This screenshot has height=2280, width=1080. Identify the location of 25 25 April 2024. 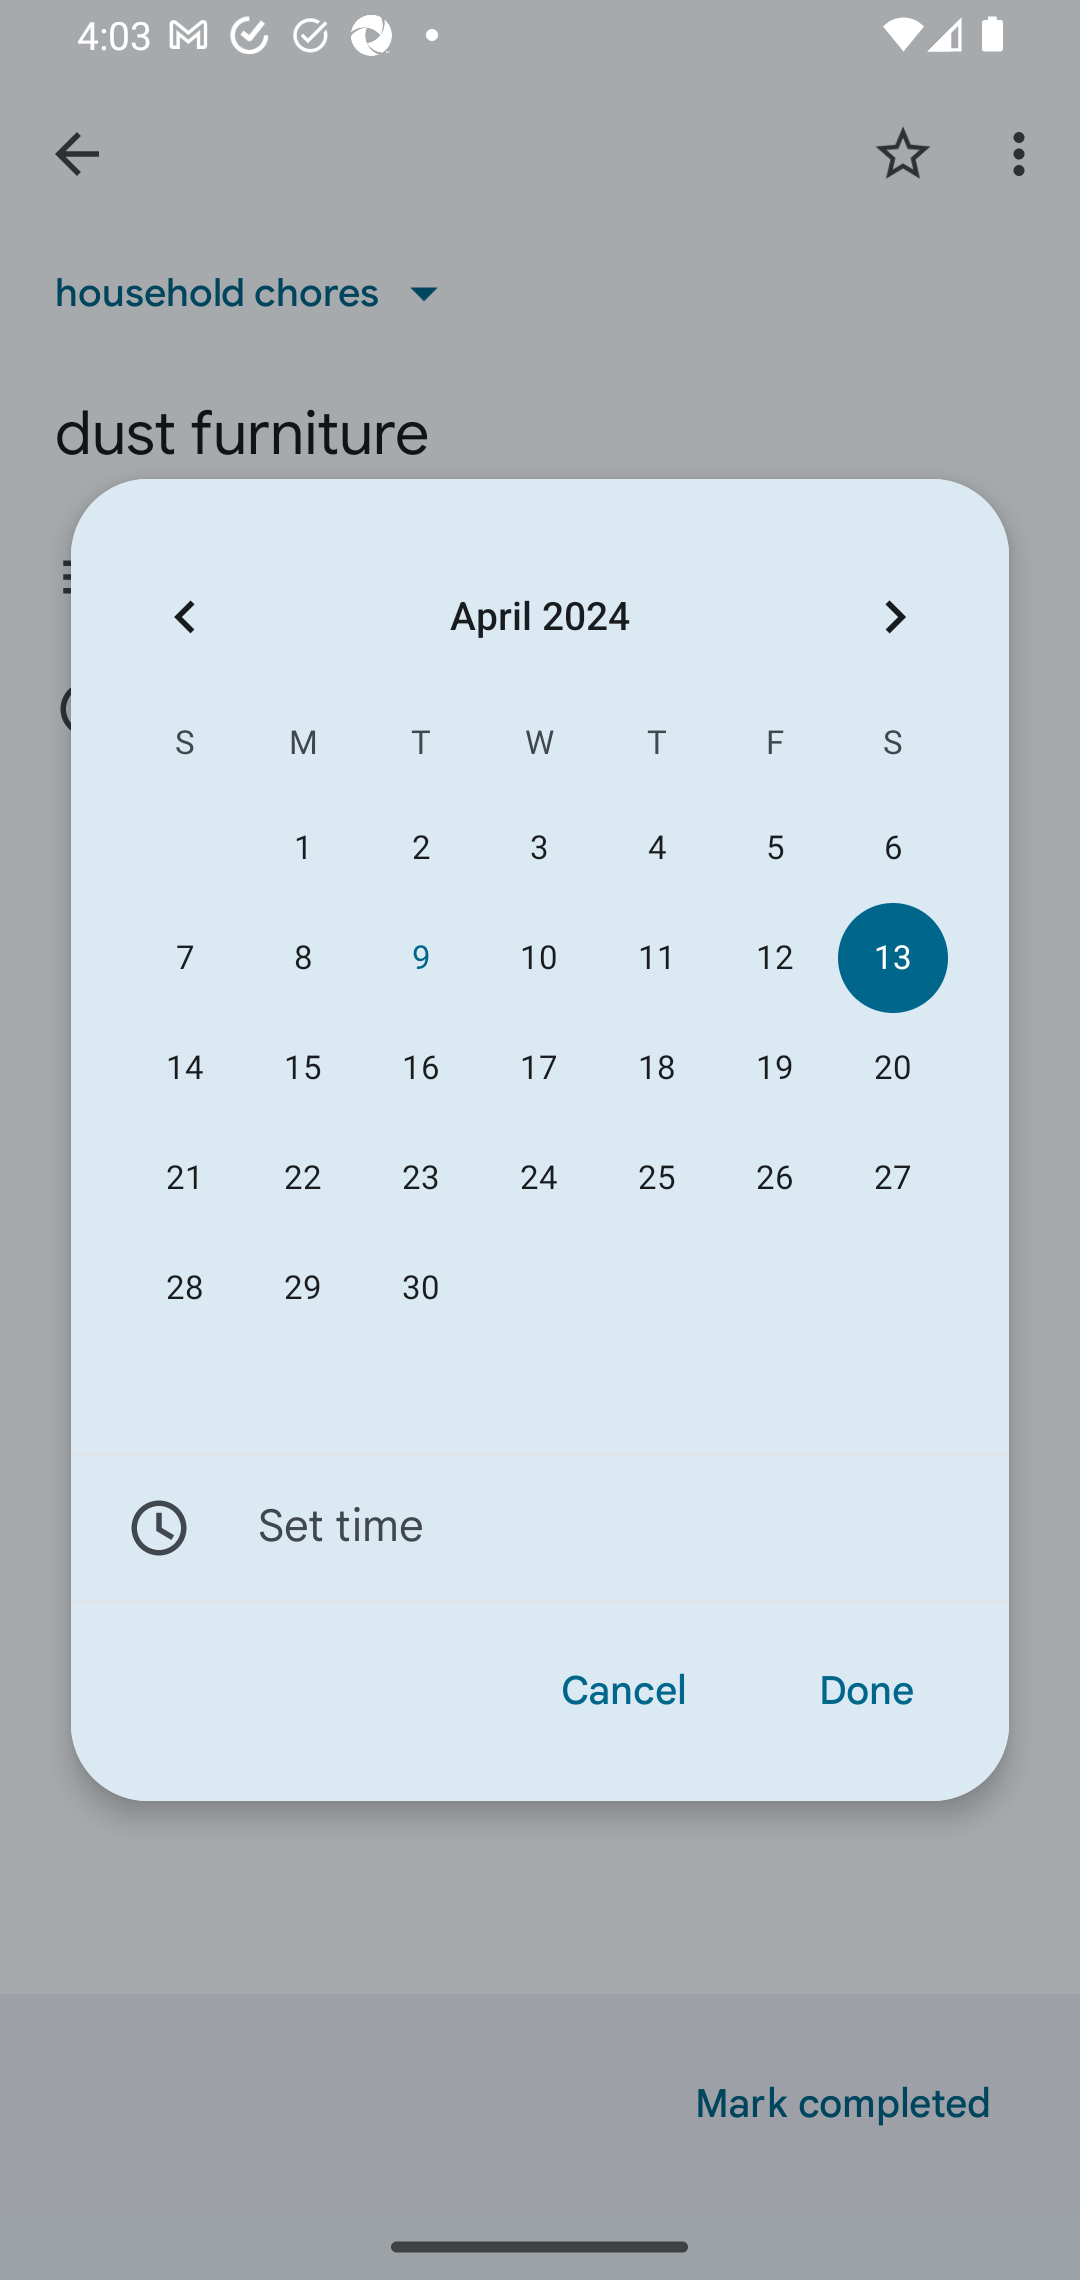
(657, 1178).